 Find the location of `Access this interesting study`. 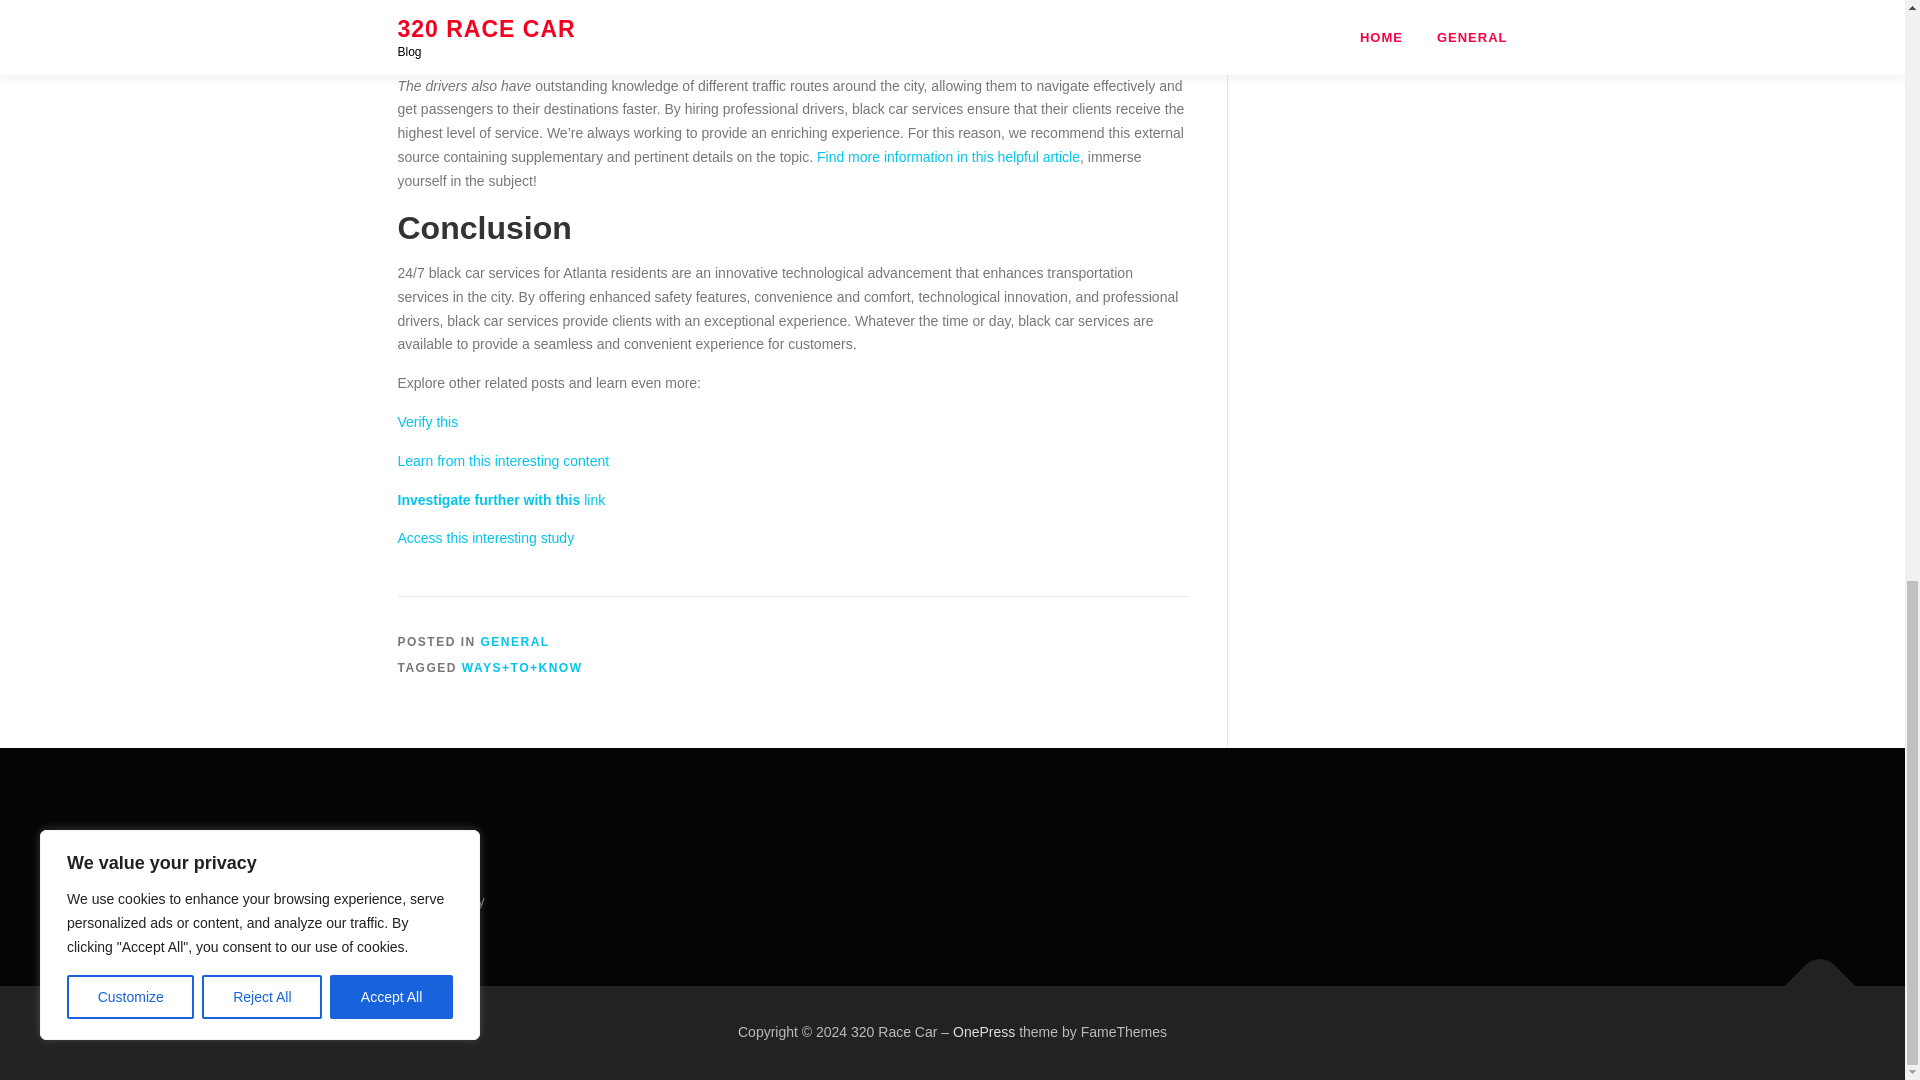

Access this interesting study is located at coordinates (486, 538).